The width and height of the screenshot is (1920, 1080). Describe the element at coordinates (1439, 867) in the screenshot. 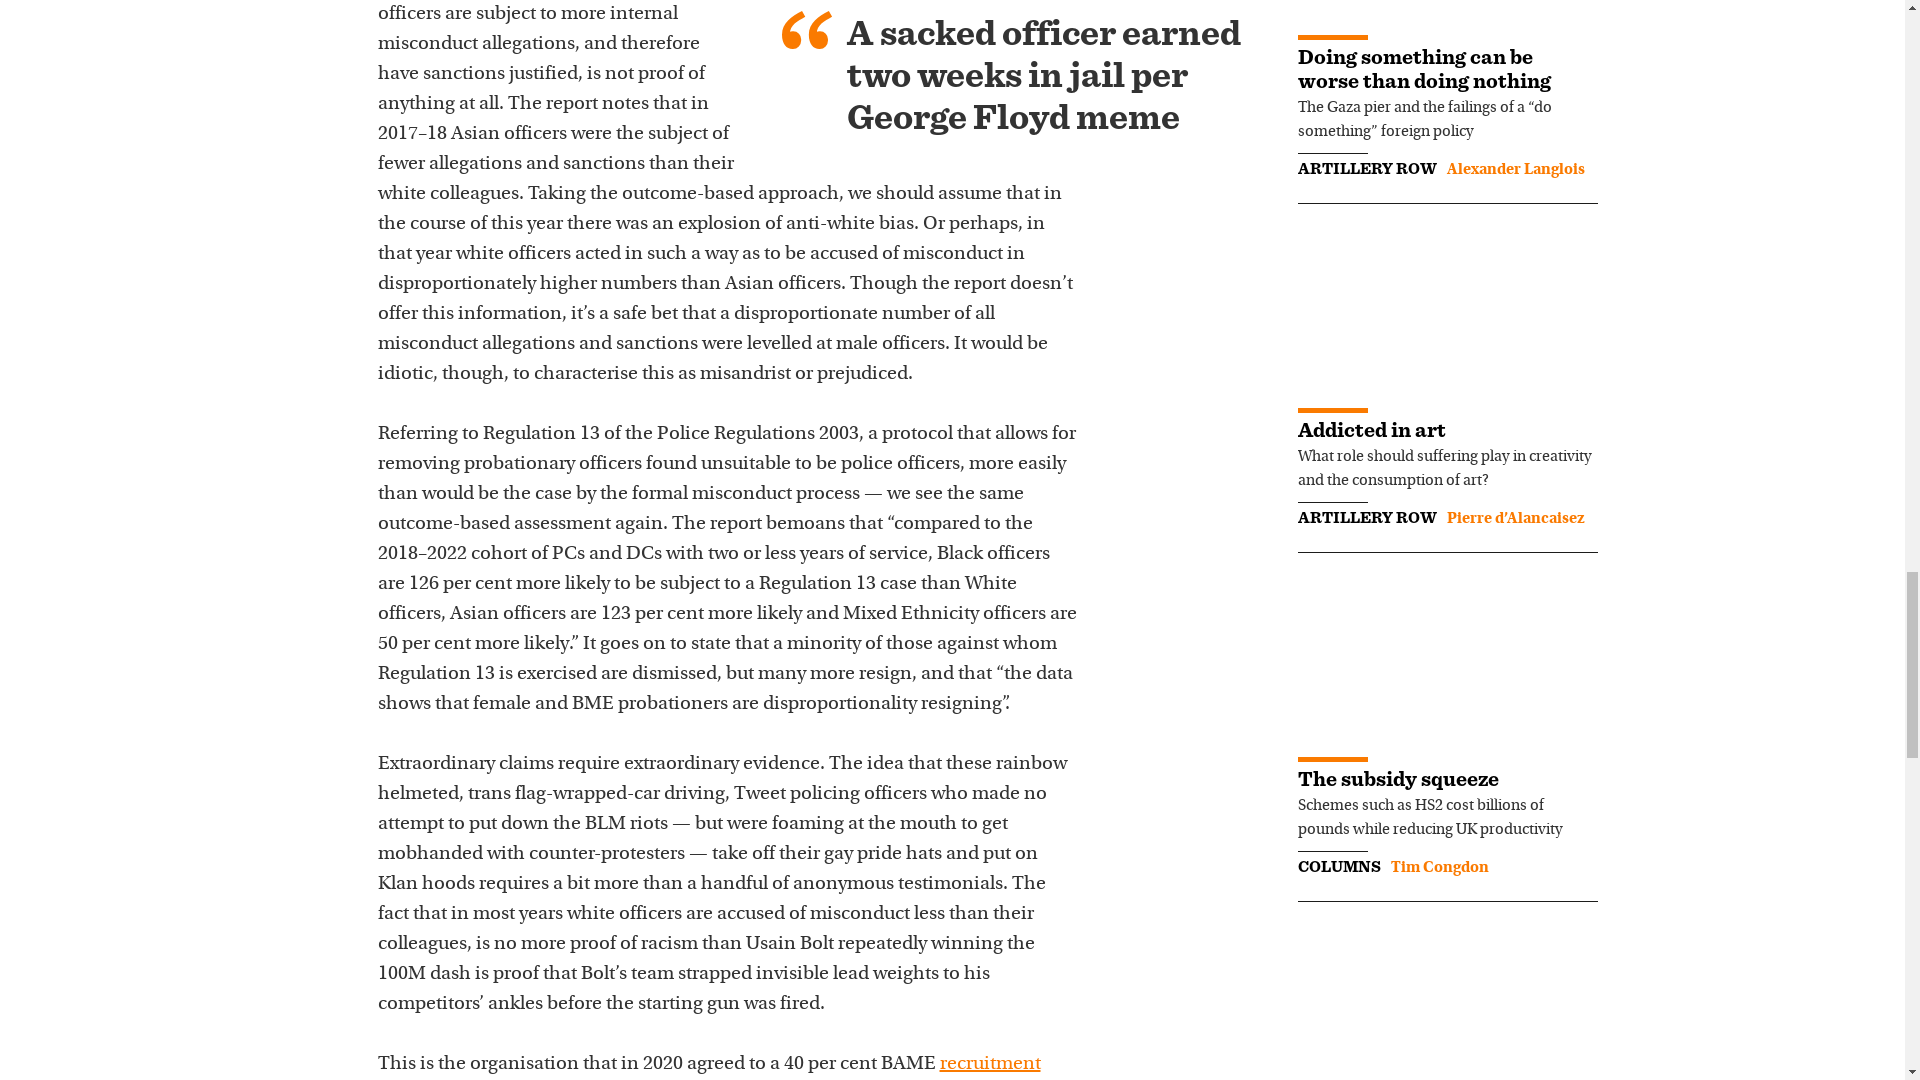

I see `Posts by Tim Congdon` at that location.